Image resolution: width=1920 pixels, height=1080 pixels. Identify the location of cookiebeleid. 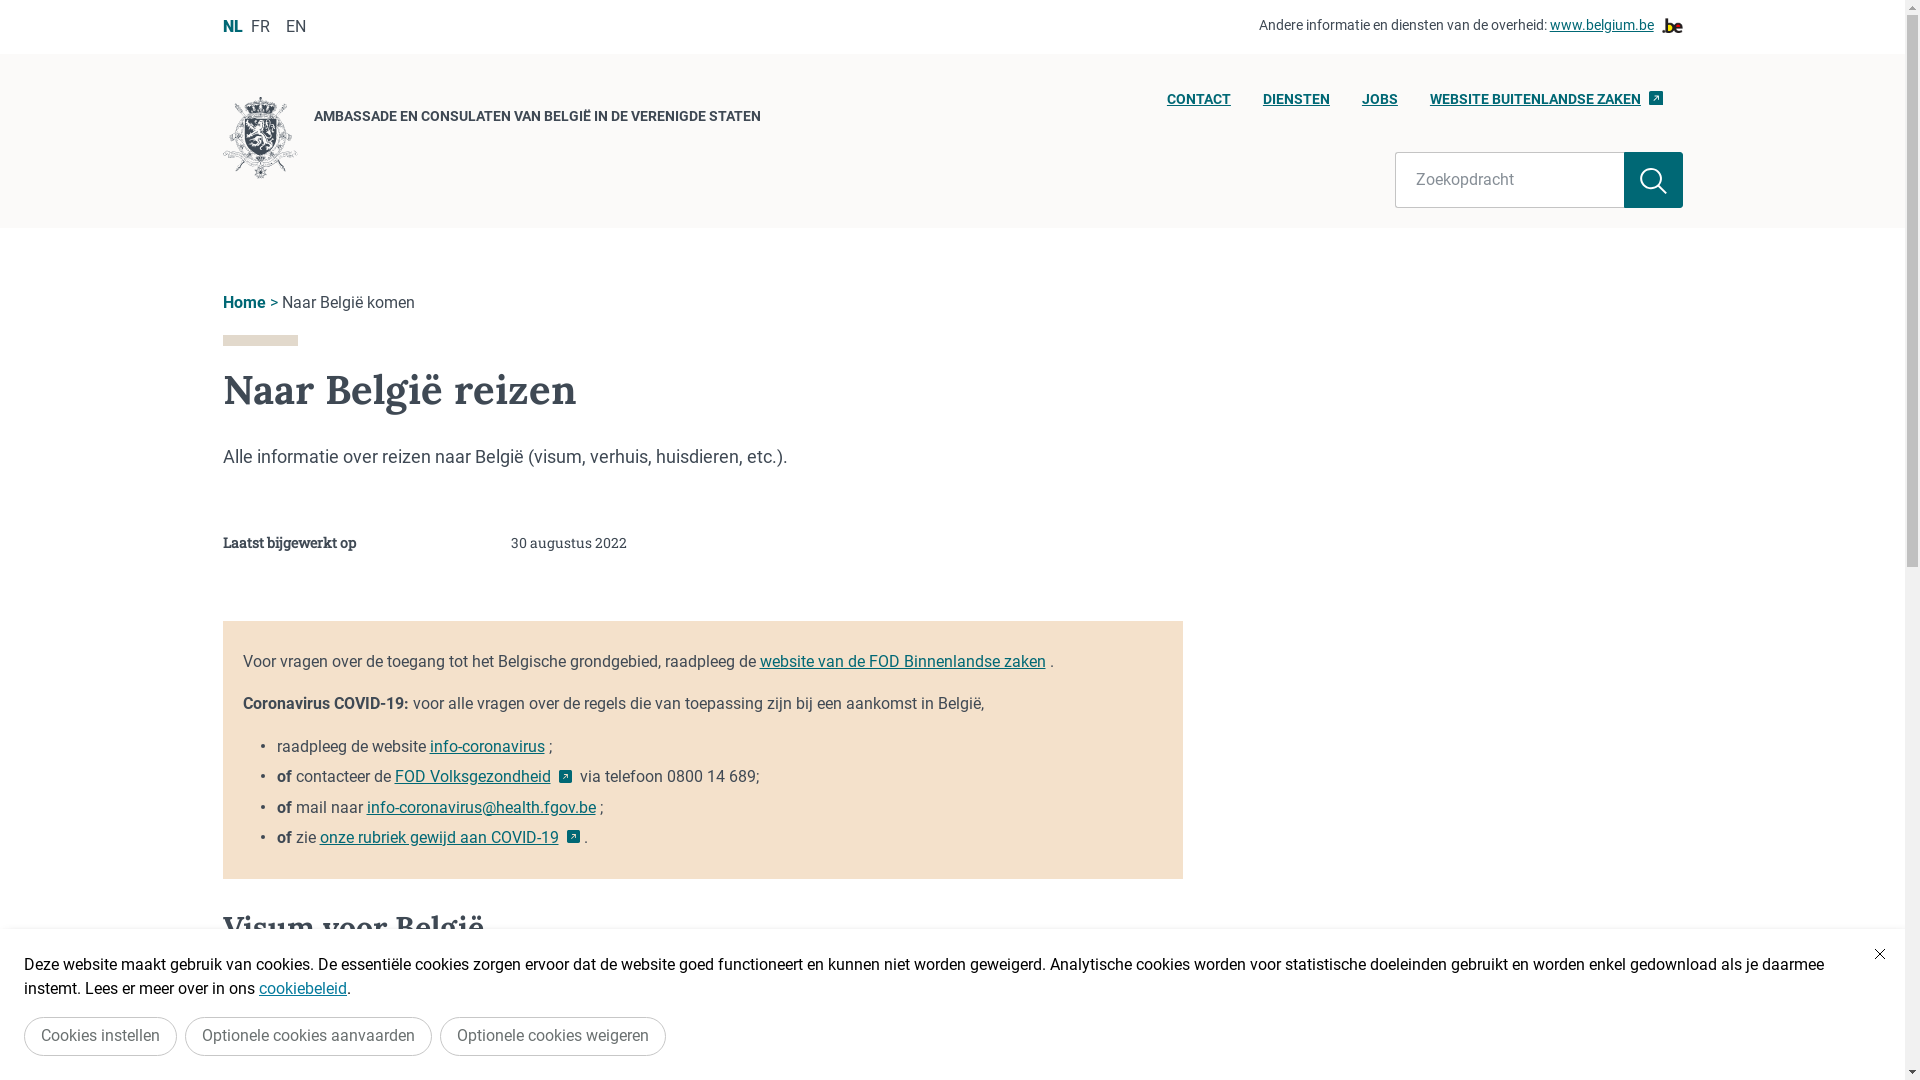
(303, 988).